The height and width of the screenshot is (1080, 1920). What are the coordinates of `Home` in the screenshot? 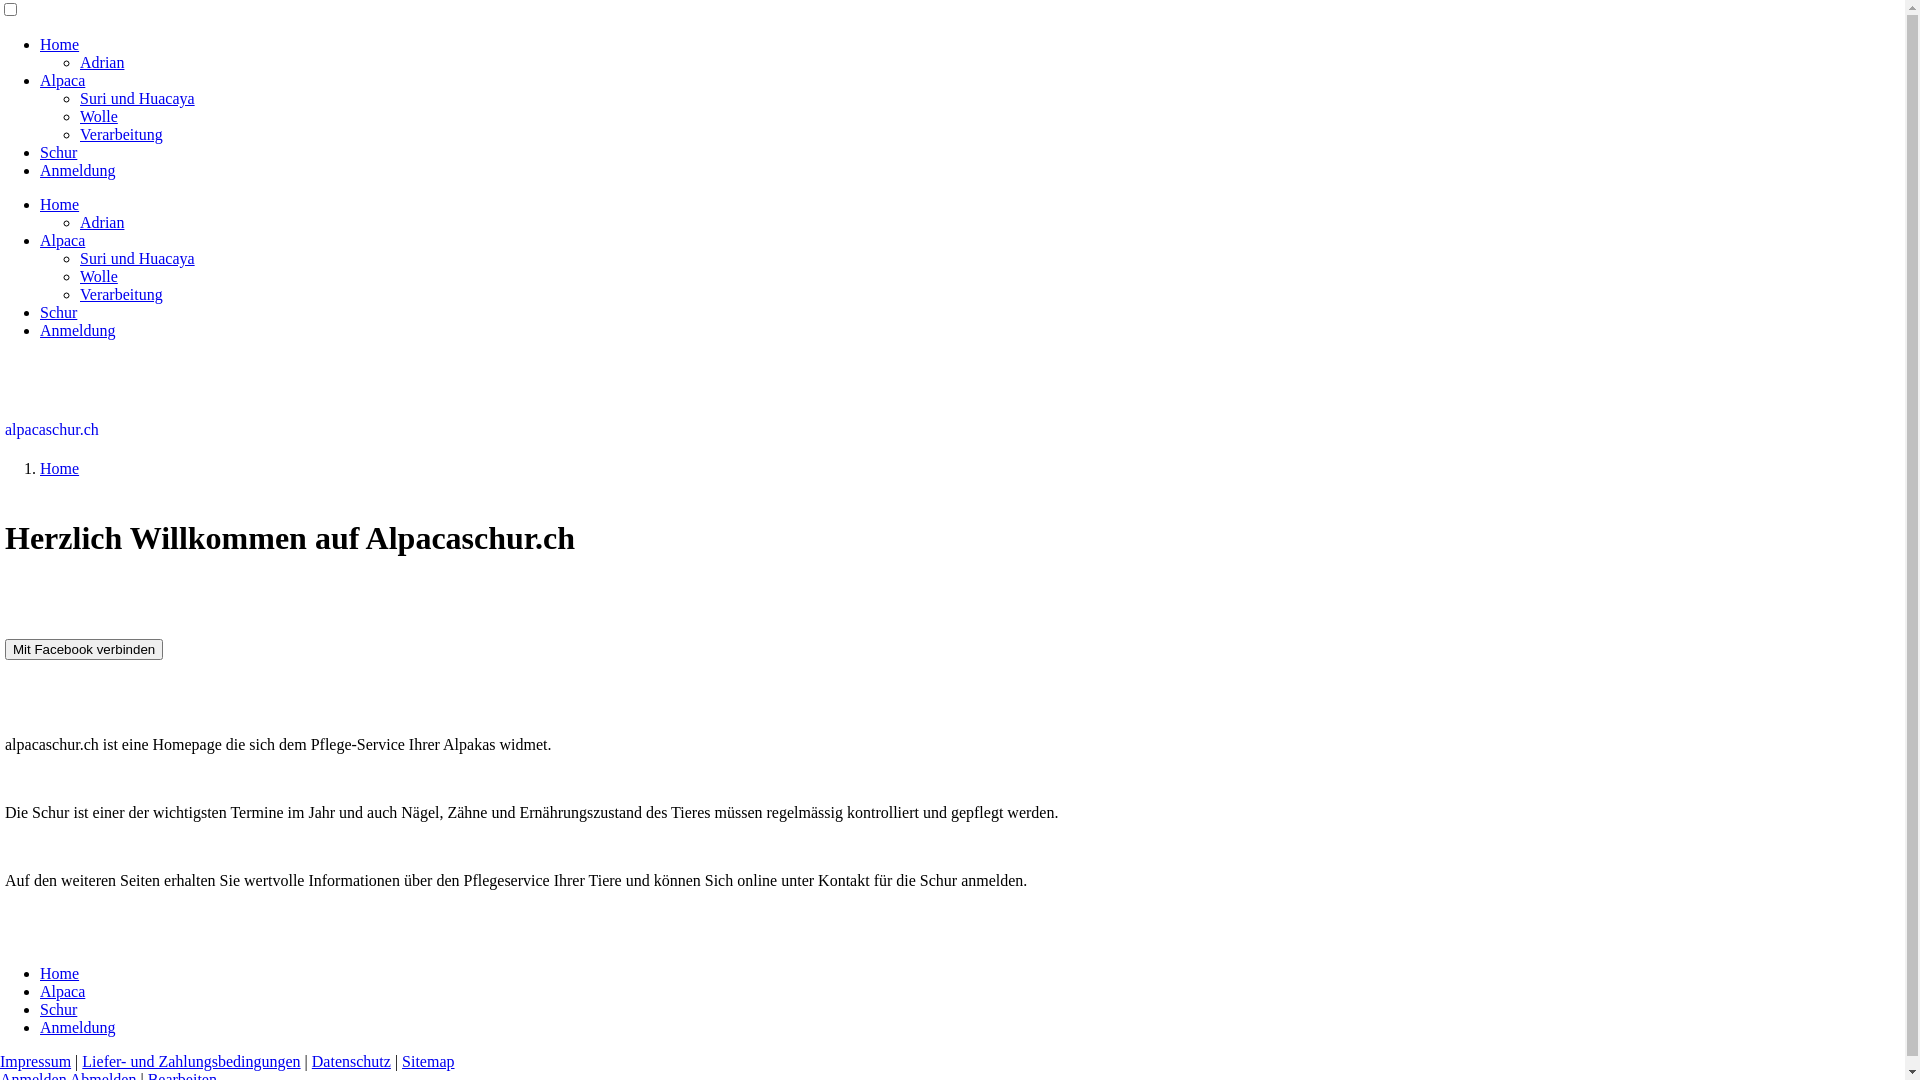 It's located at (60, 974).